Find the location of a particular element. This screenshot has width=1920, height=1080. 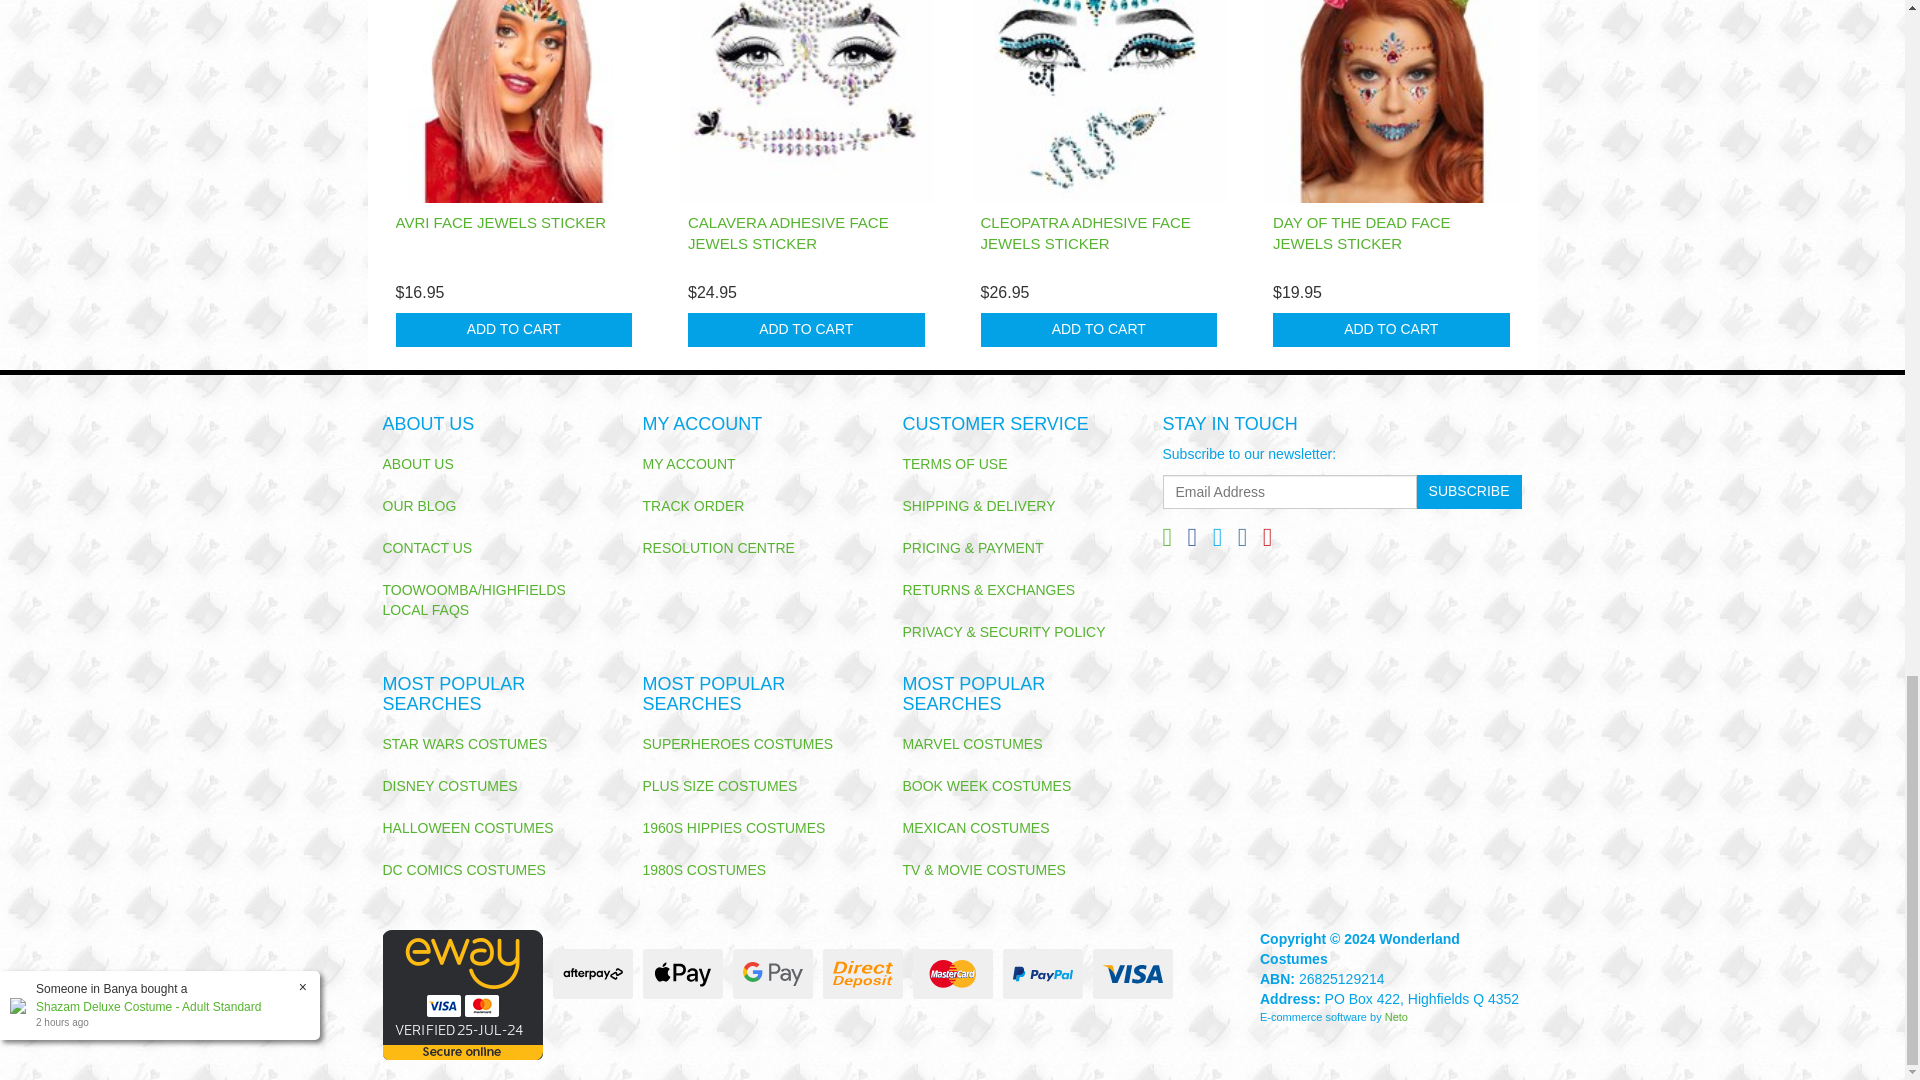

Add to Cart is located at coordinates (806, 330).